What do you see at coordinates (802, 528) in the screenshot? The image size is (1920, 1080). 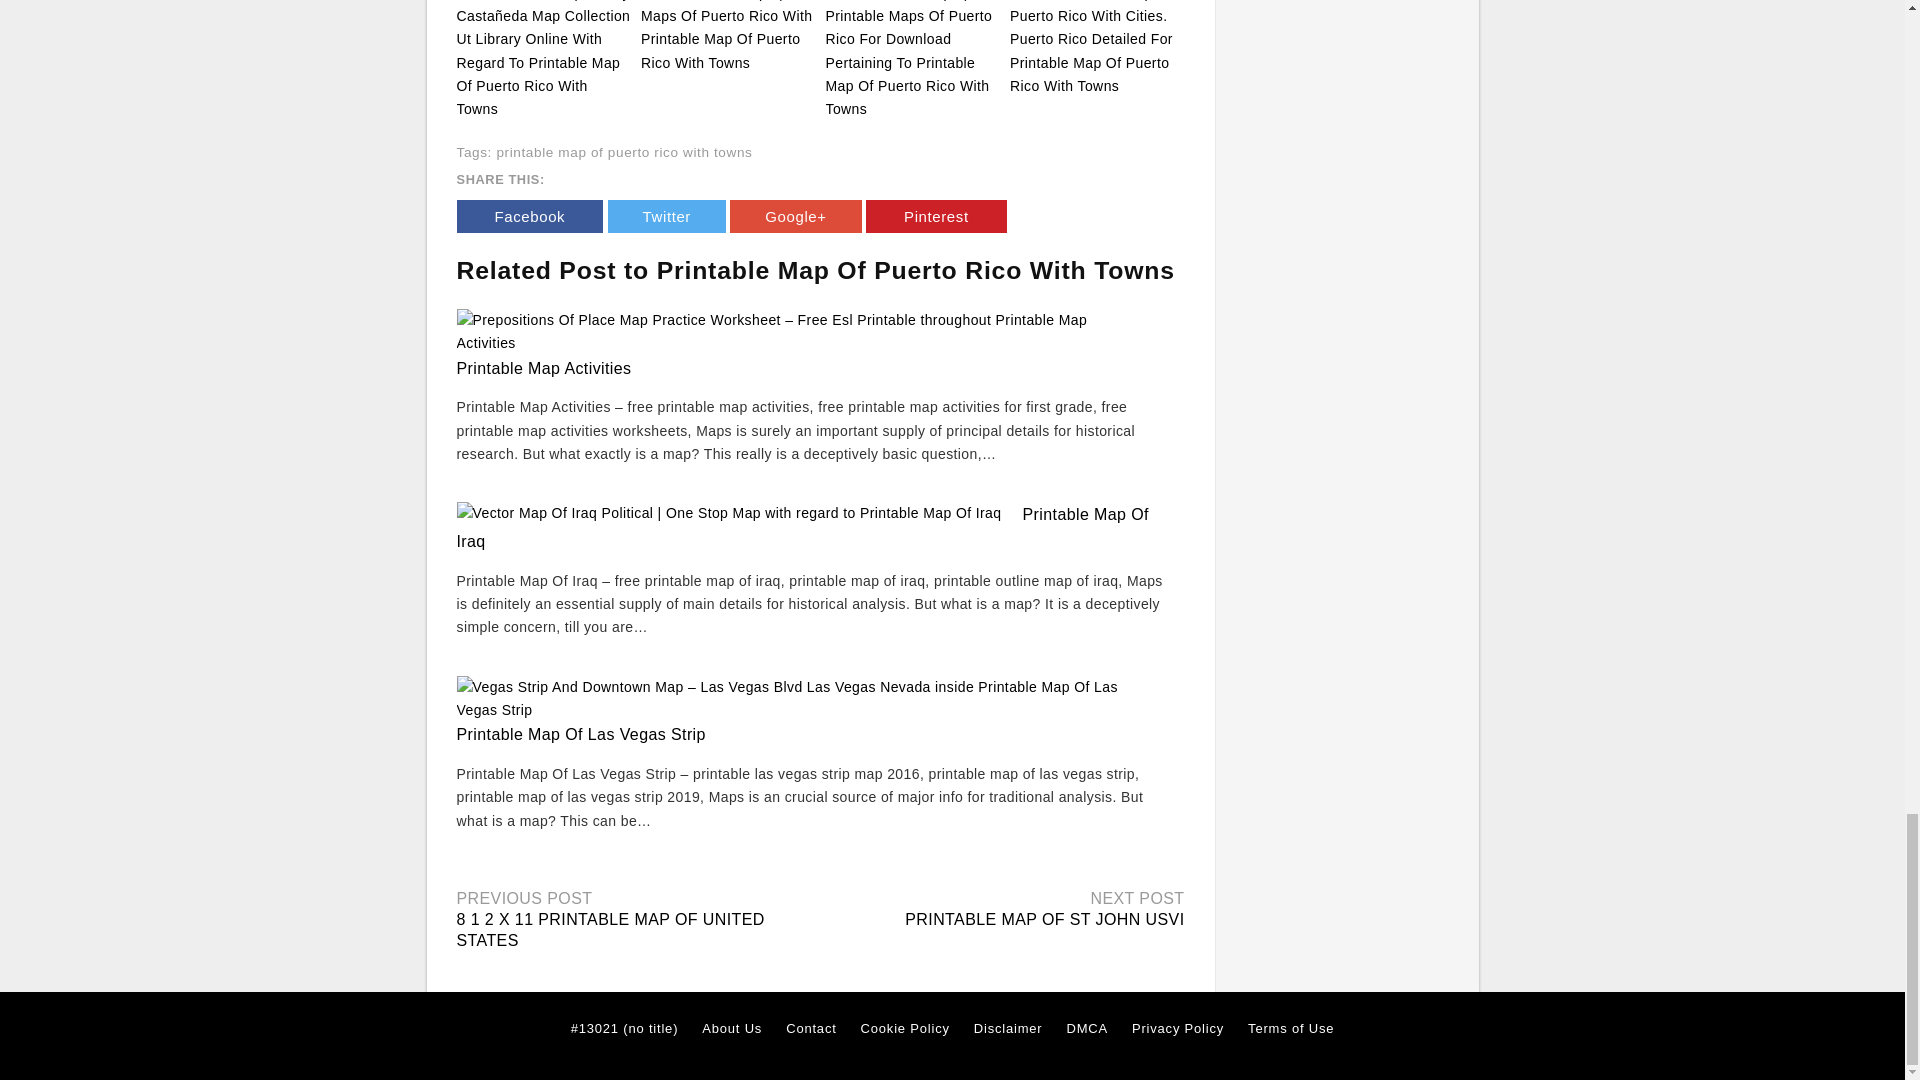 I see `Printable Map Of Iraq` at bounding box center [802, 528].